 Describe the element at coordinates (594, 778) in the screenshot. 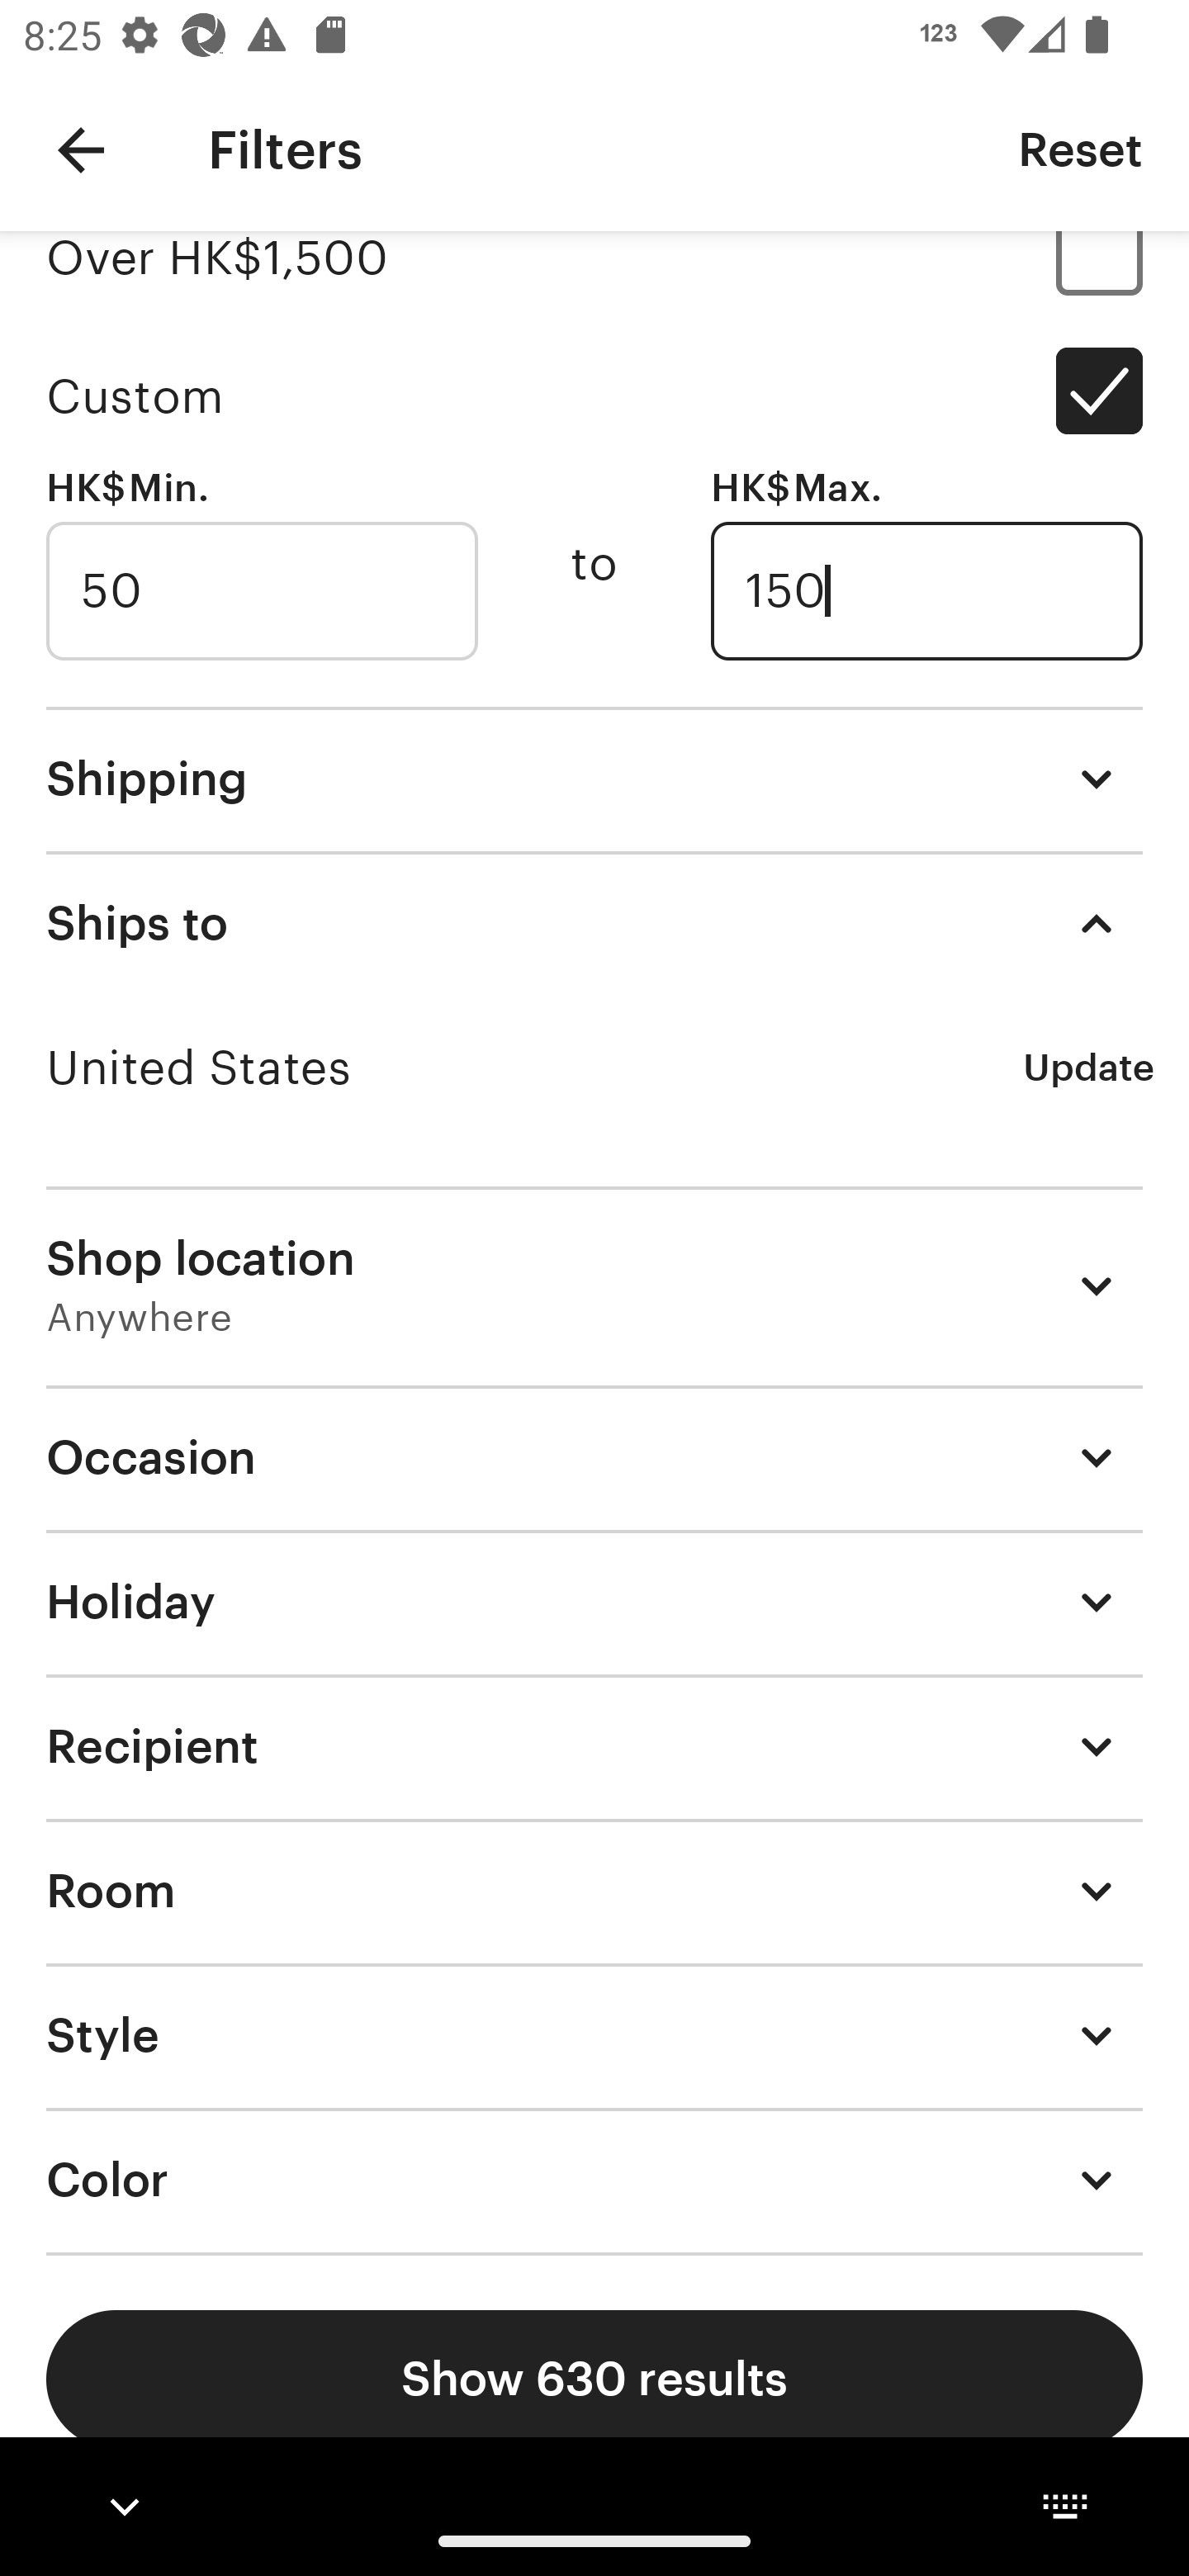

I see `Shipping` at that location.